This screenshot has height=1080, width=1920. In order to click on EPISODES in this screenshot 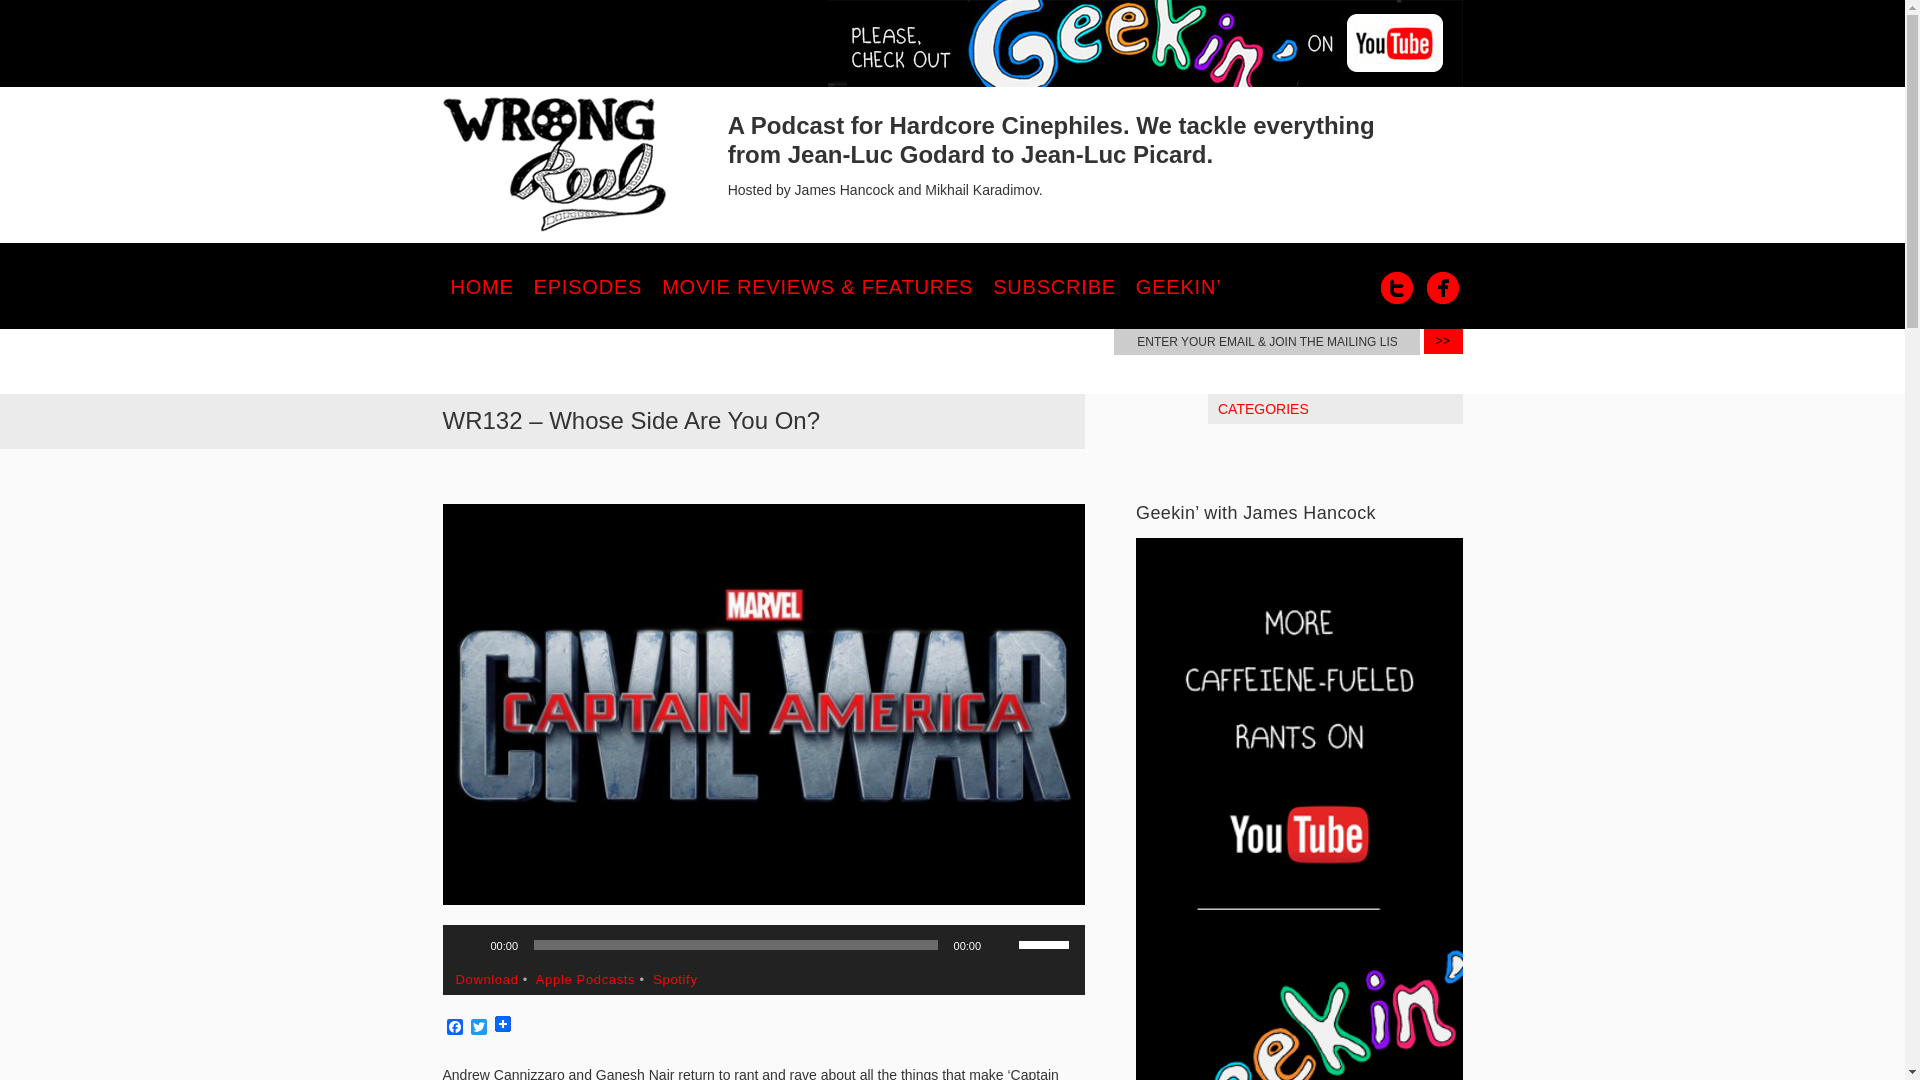, I will do `click(588, 286)`.